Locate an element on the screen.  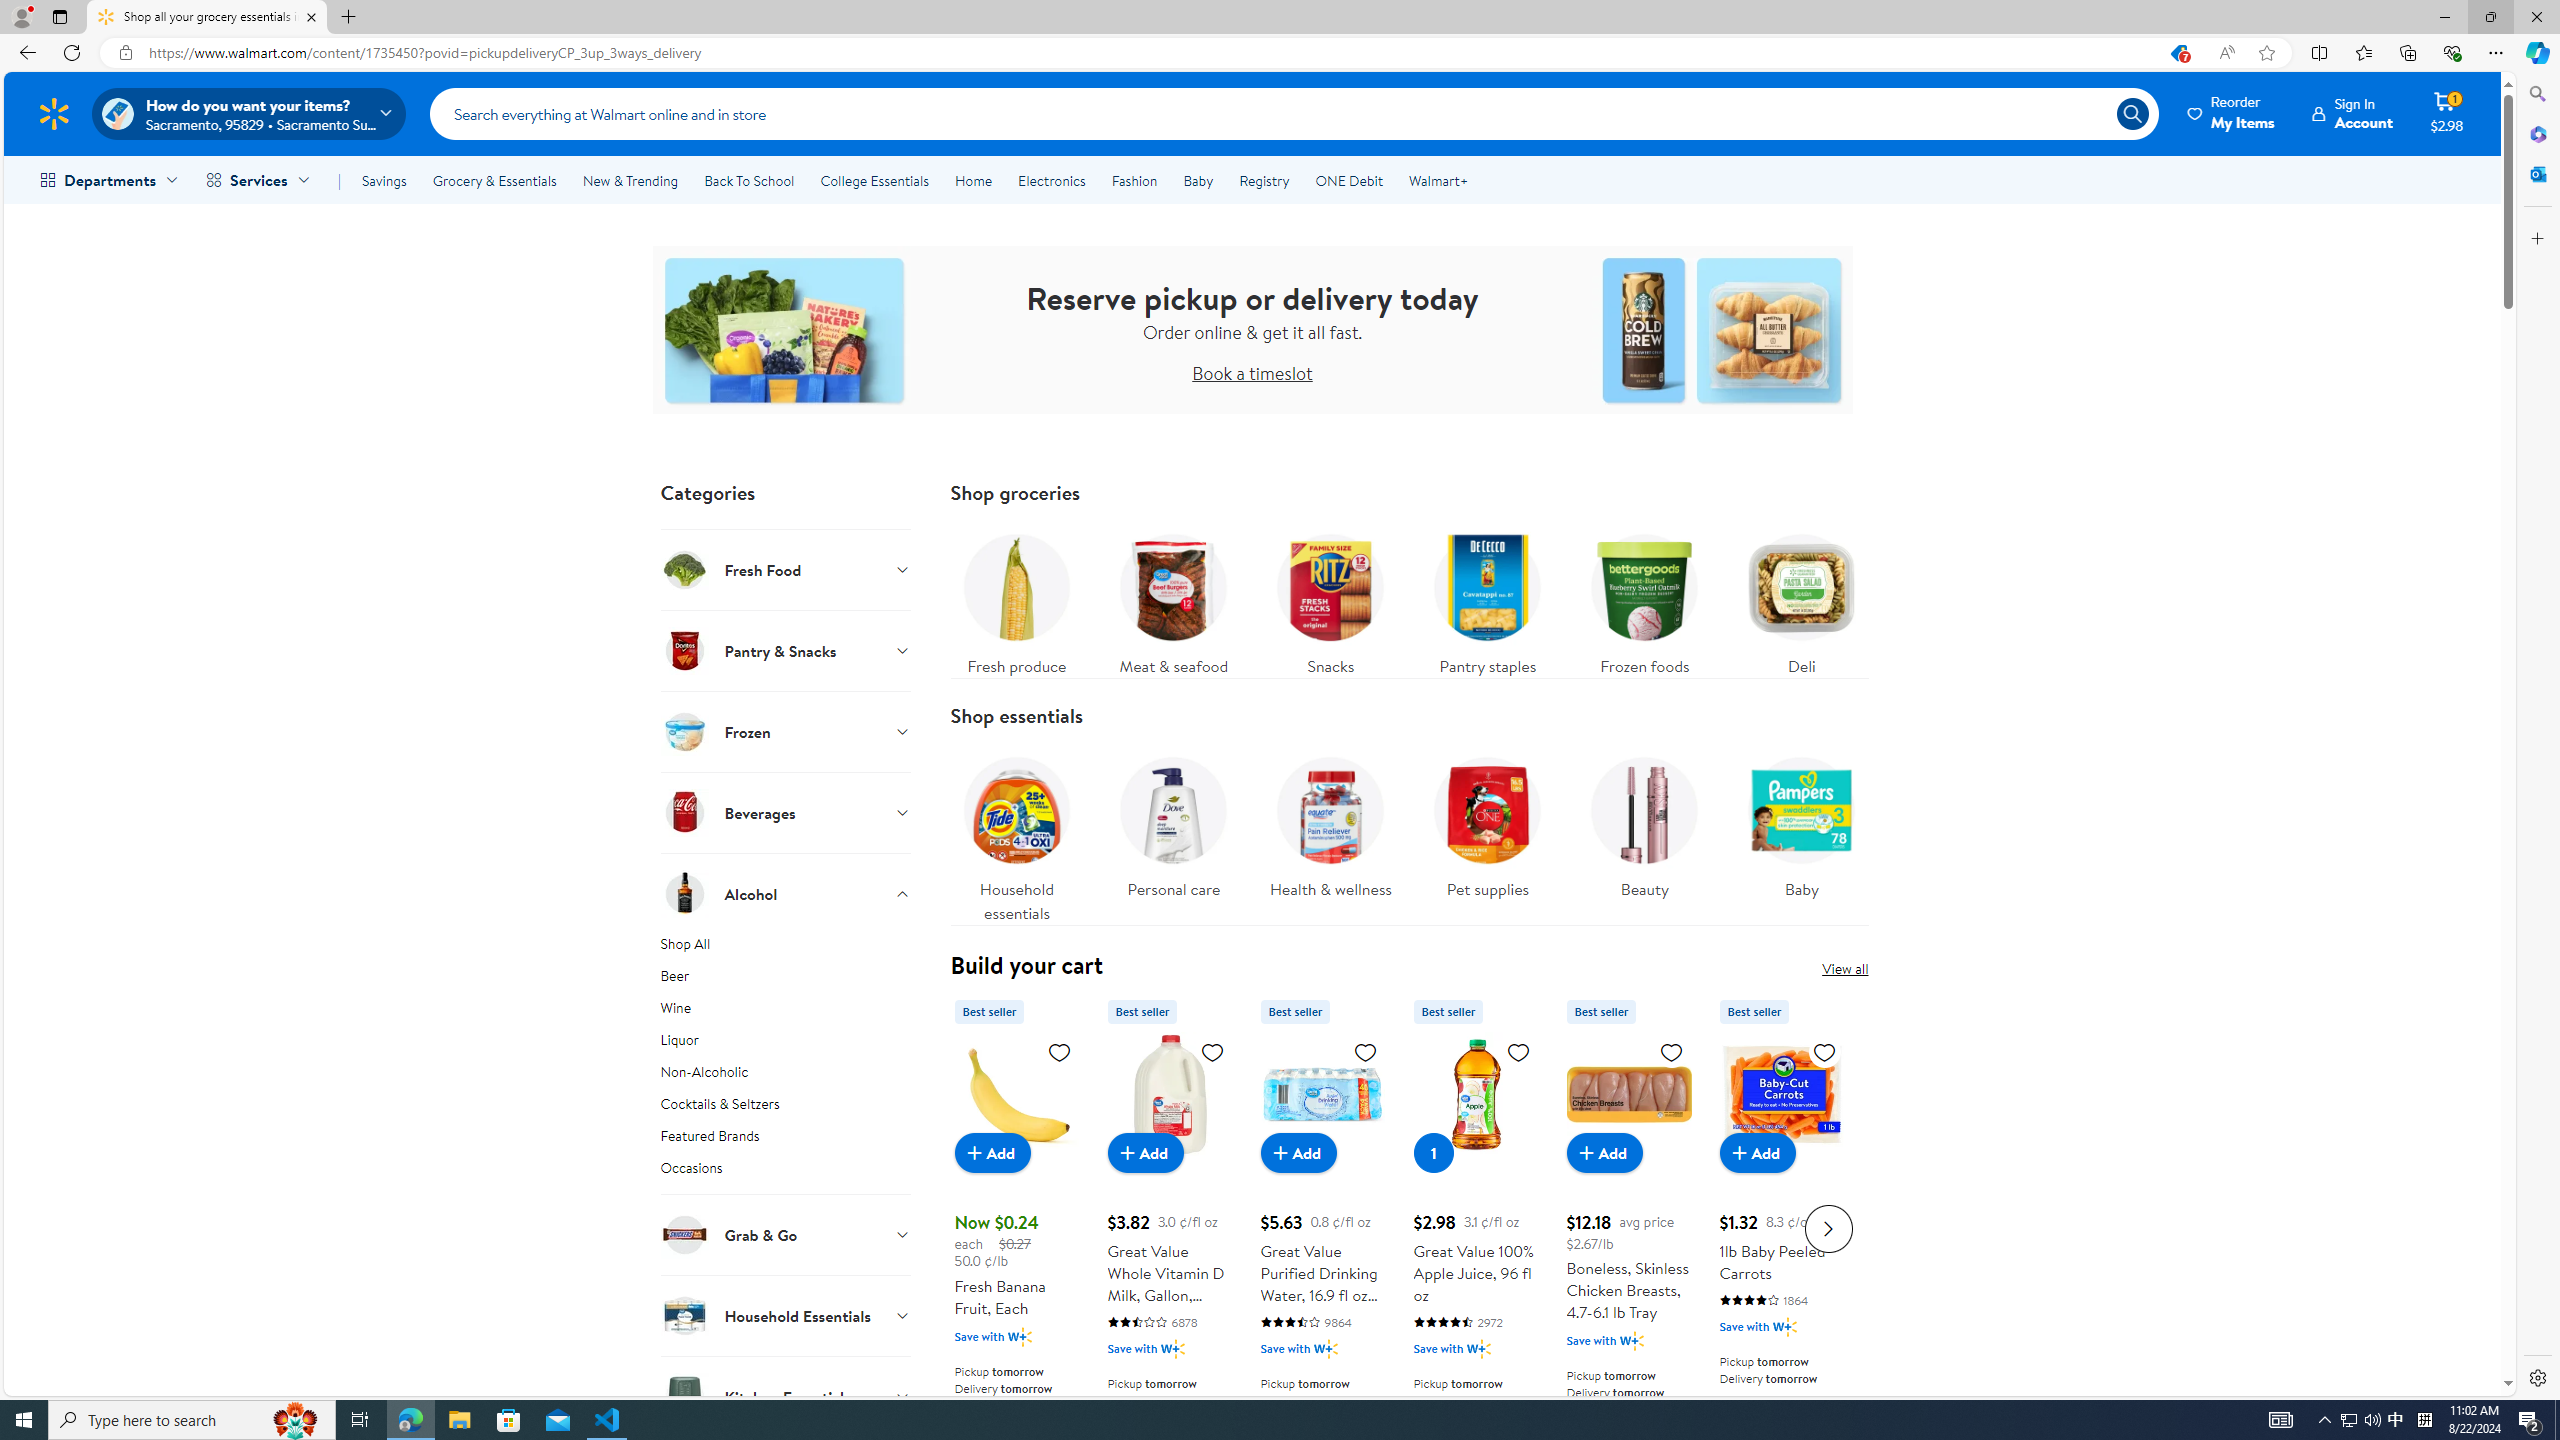
Household essentials is located at coordinates (1016, 834).